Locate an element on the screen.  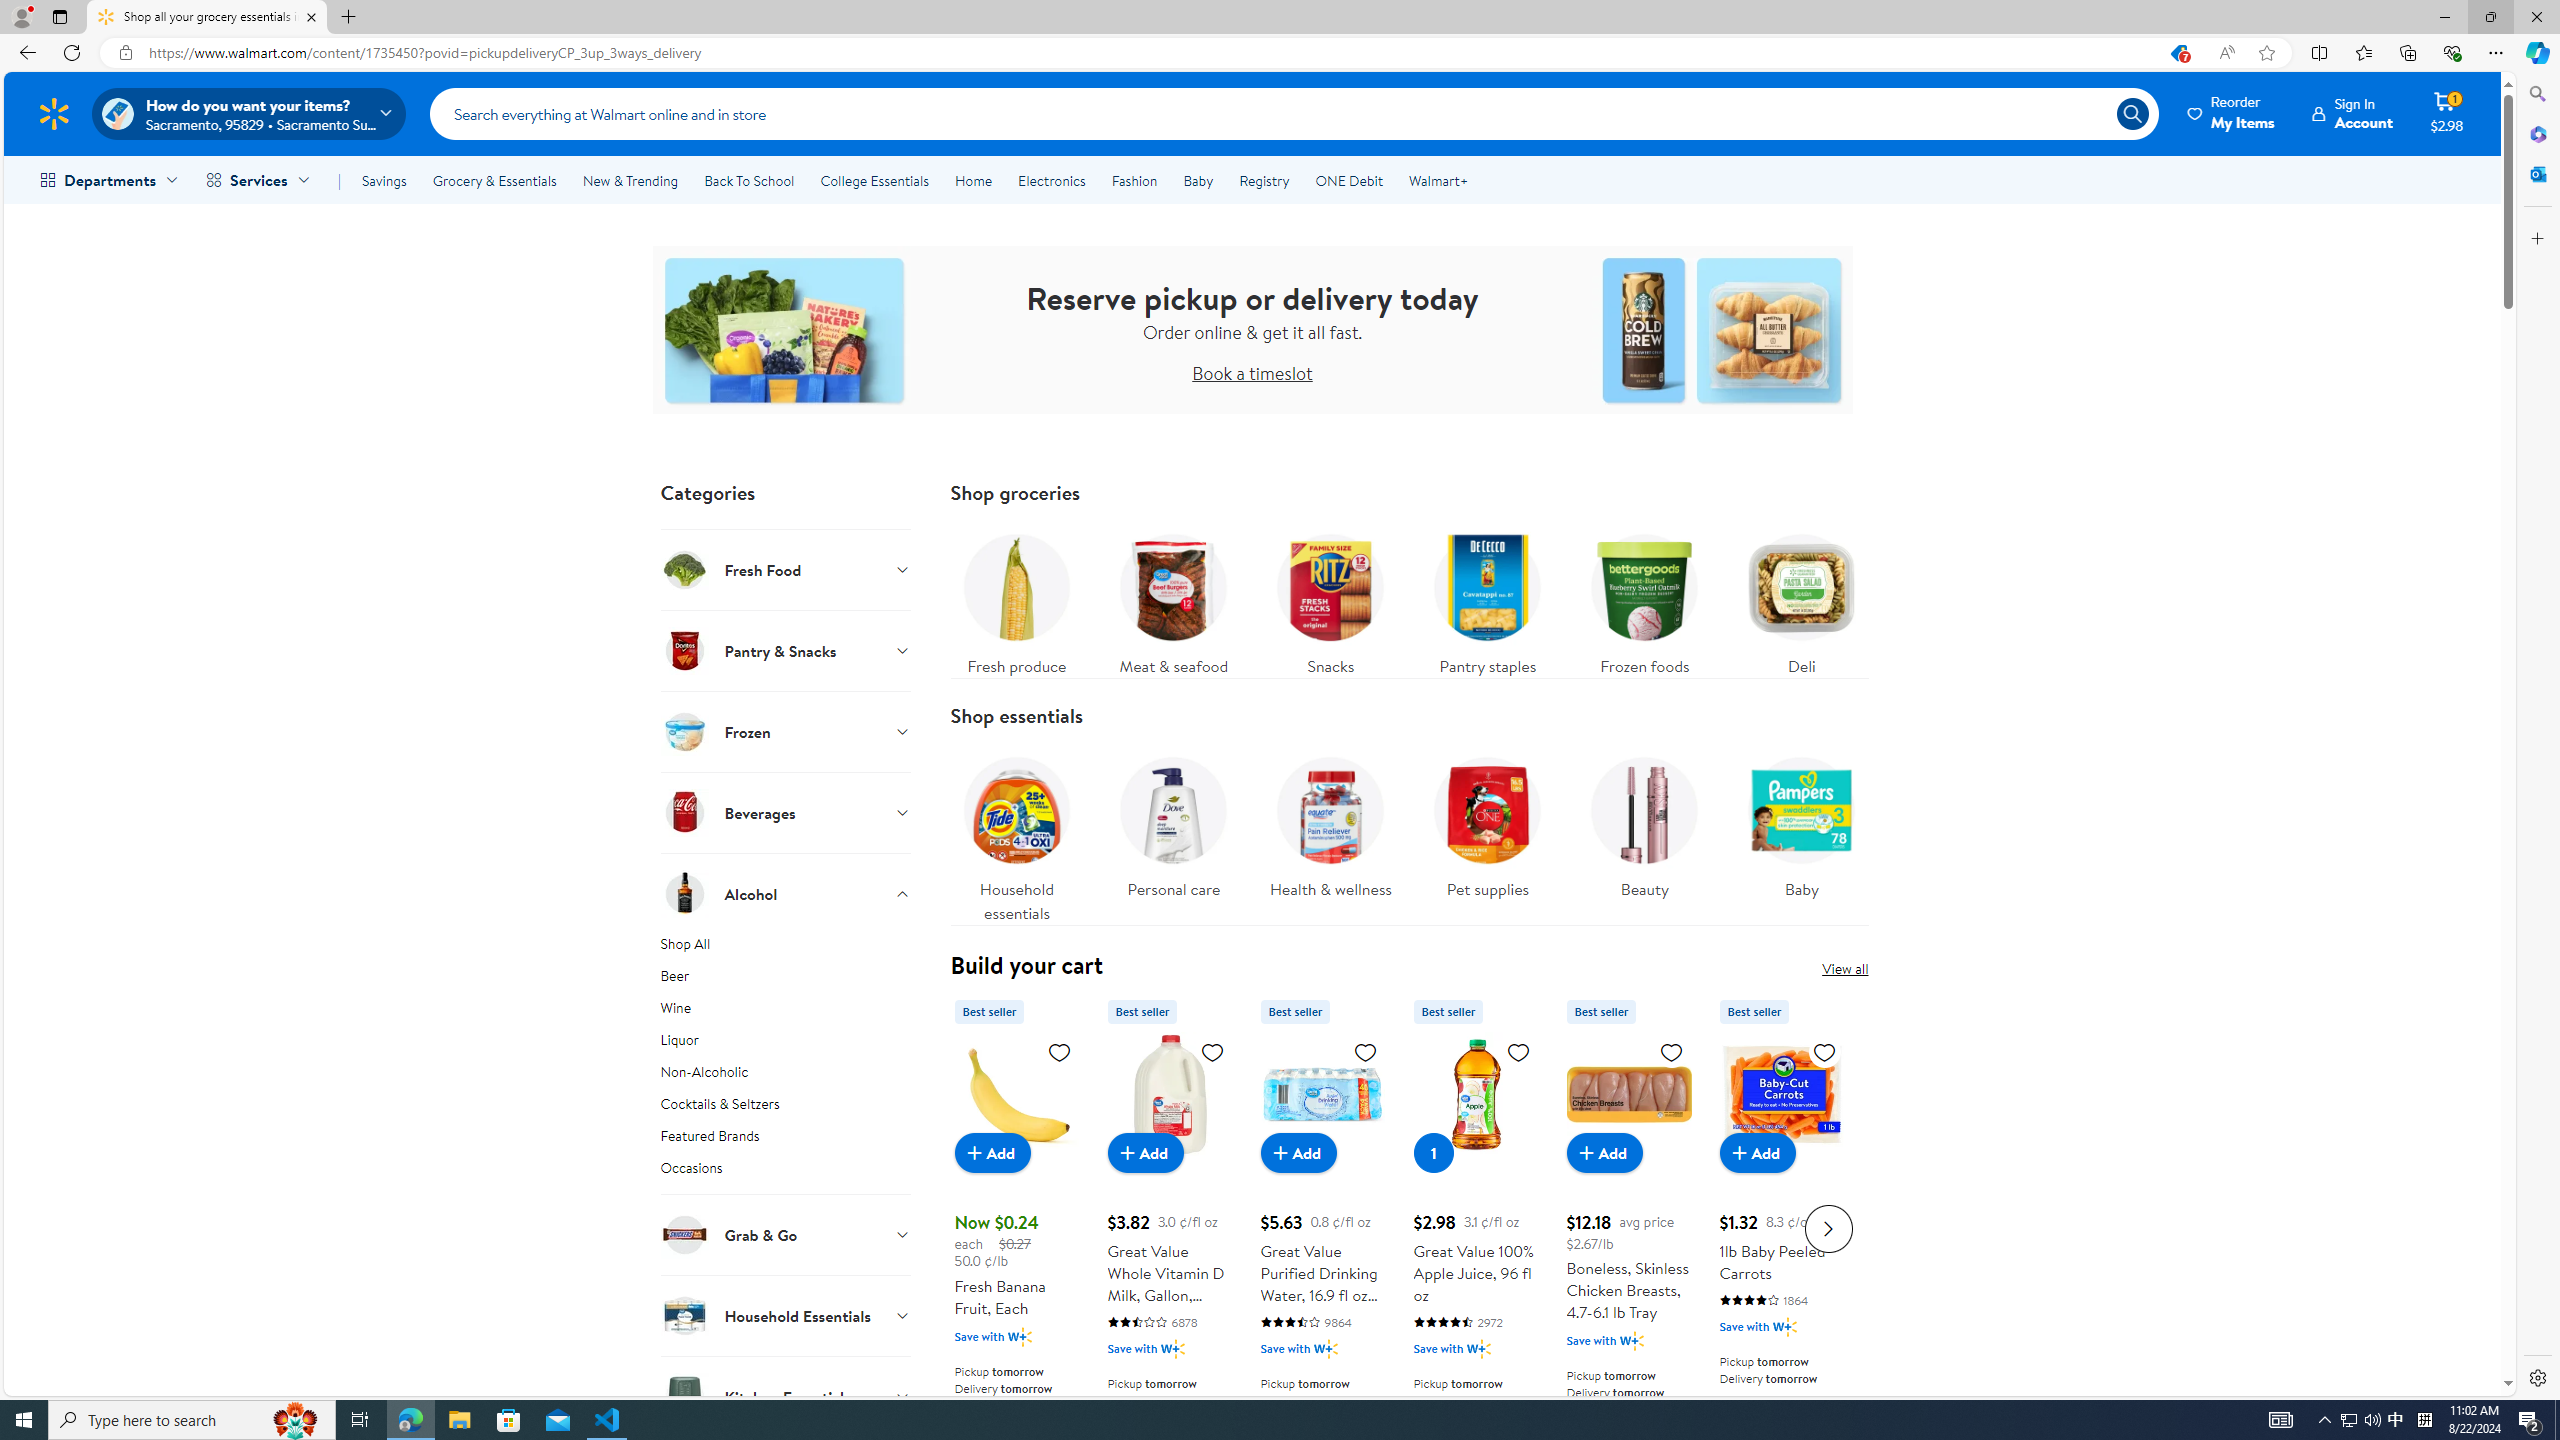
Household essentials is located at coordinates (1016, 834).